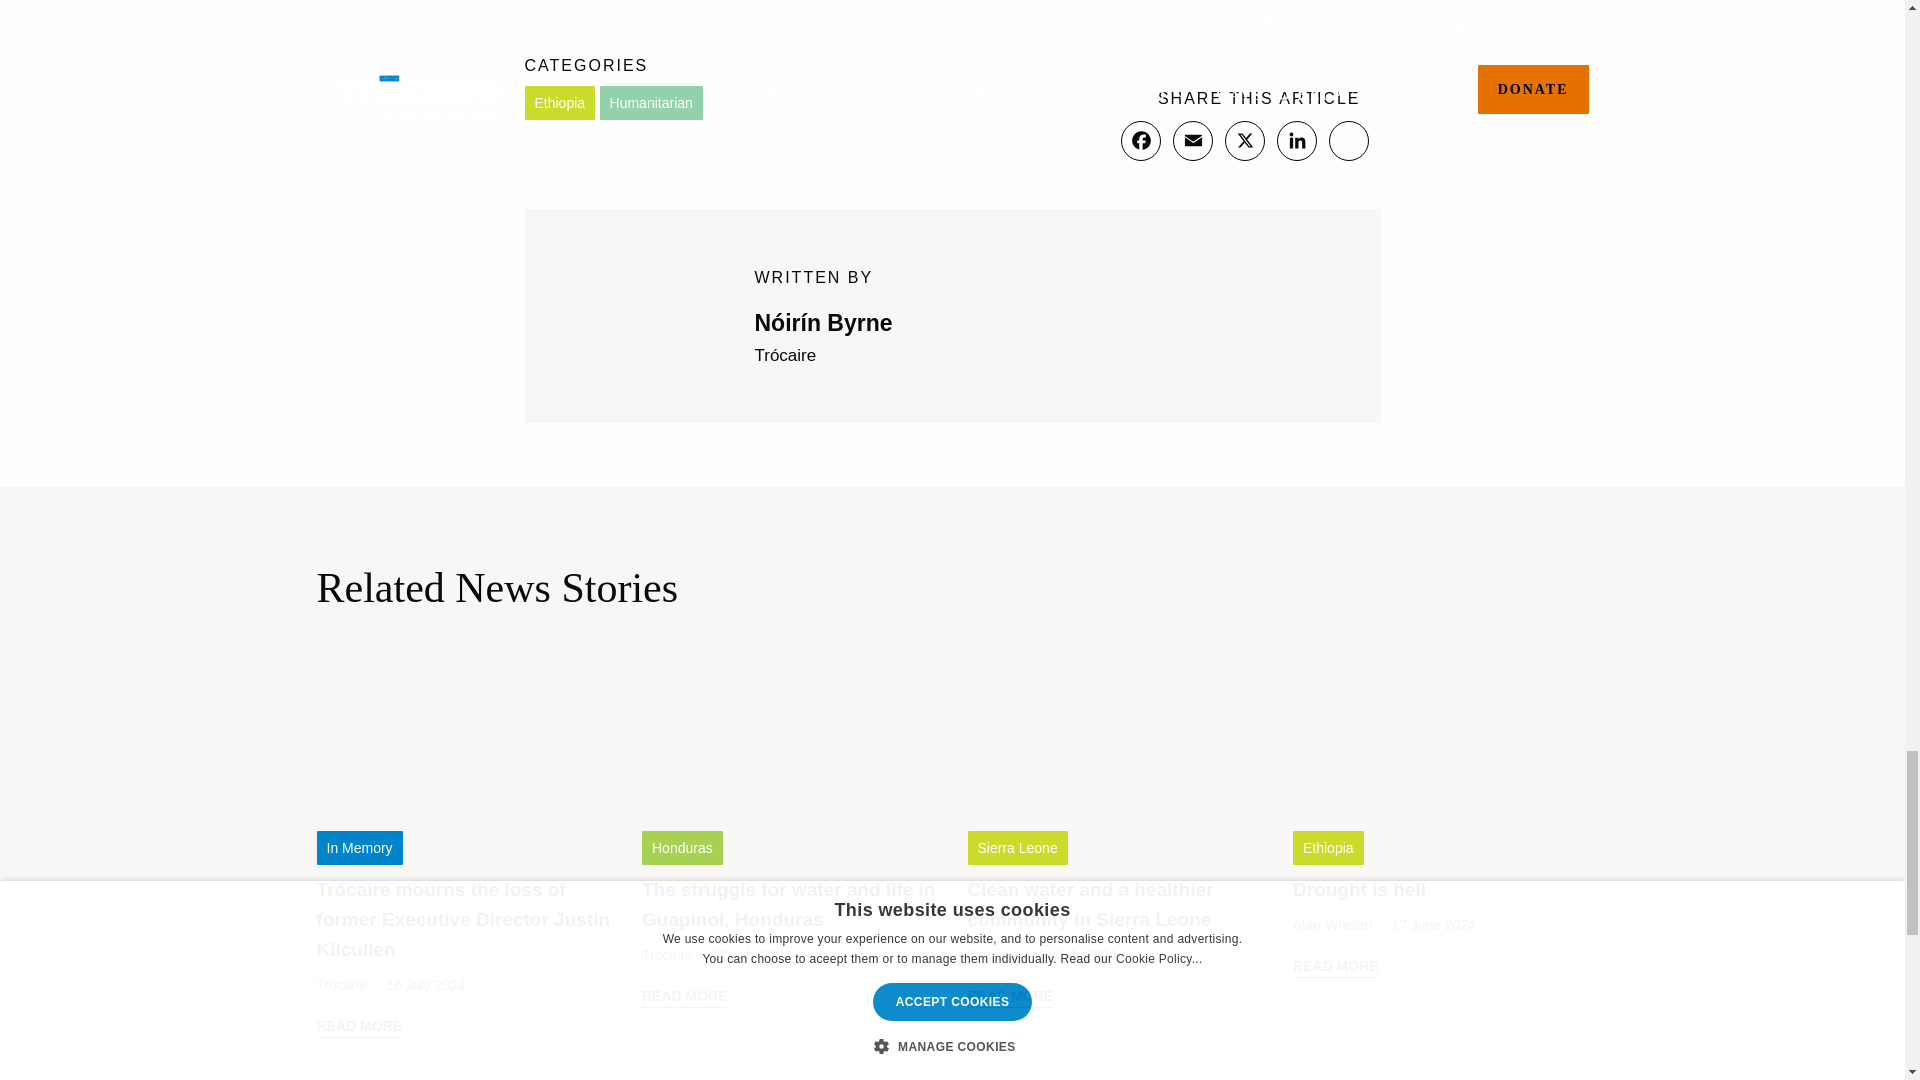 The image size is (1920, 1080). I want to click on Instagram, so click(1348, 140).